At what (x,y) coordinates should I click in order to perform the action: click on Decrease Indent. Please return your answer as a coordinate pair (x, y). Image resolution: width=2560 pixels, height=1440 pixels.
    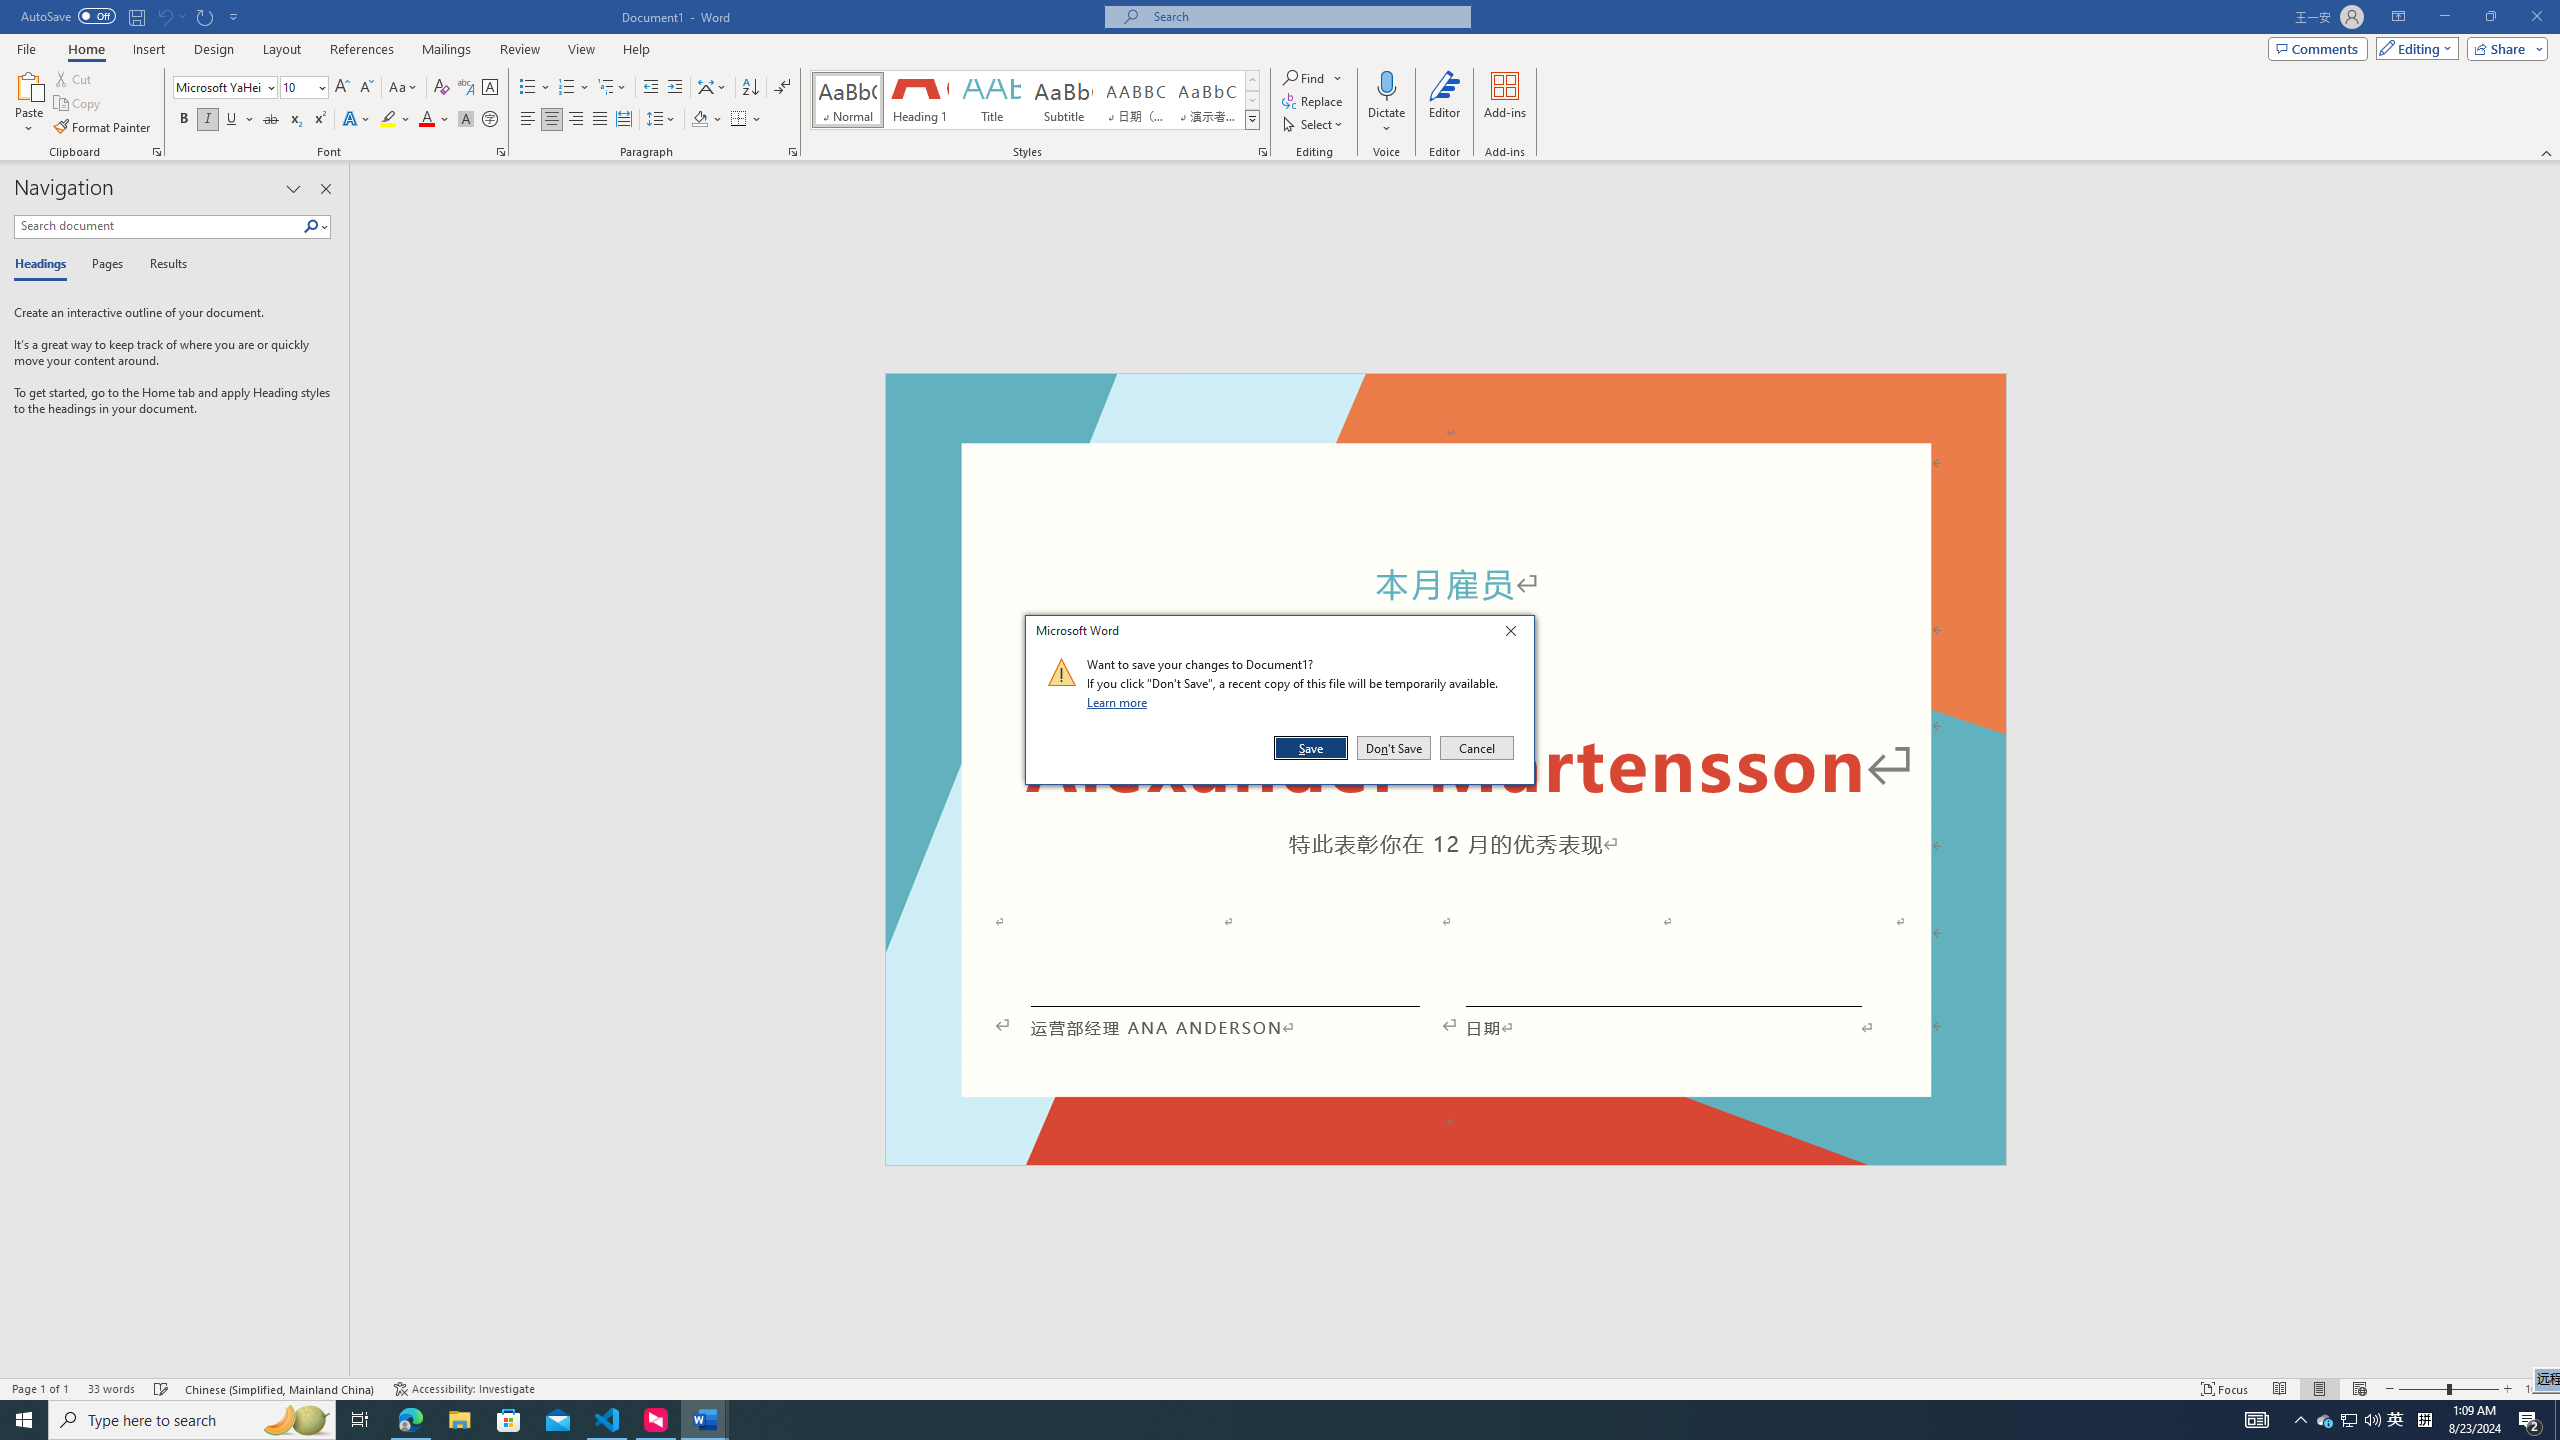
    Looking at the image, I should click on (652, 88).